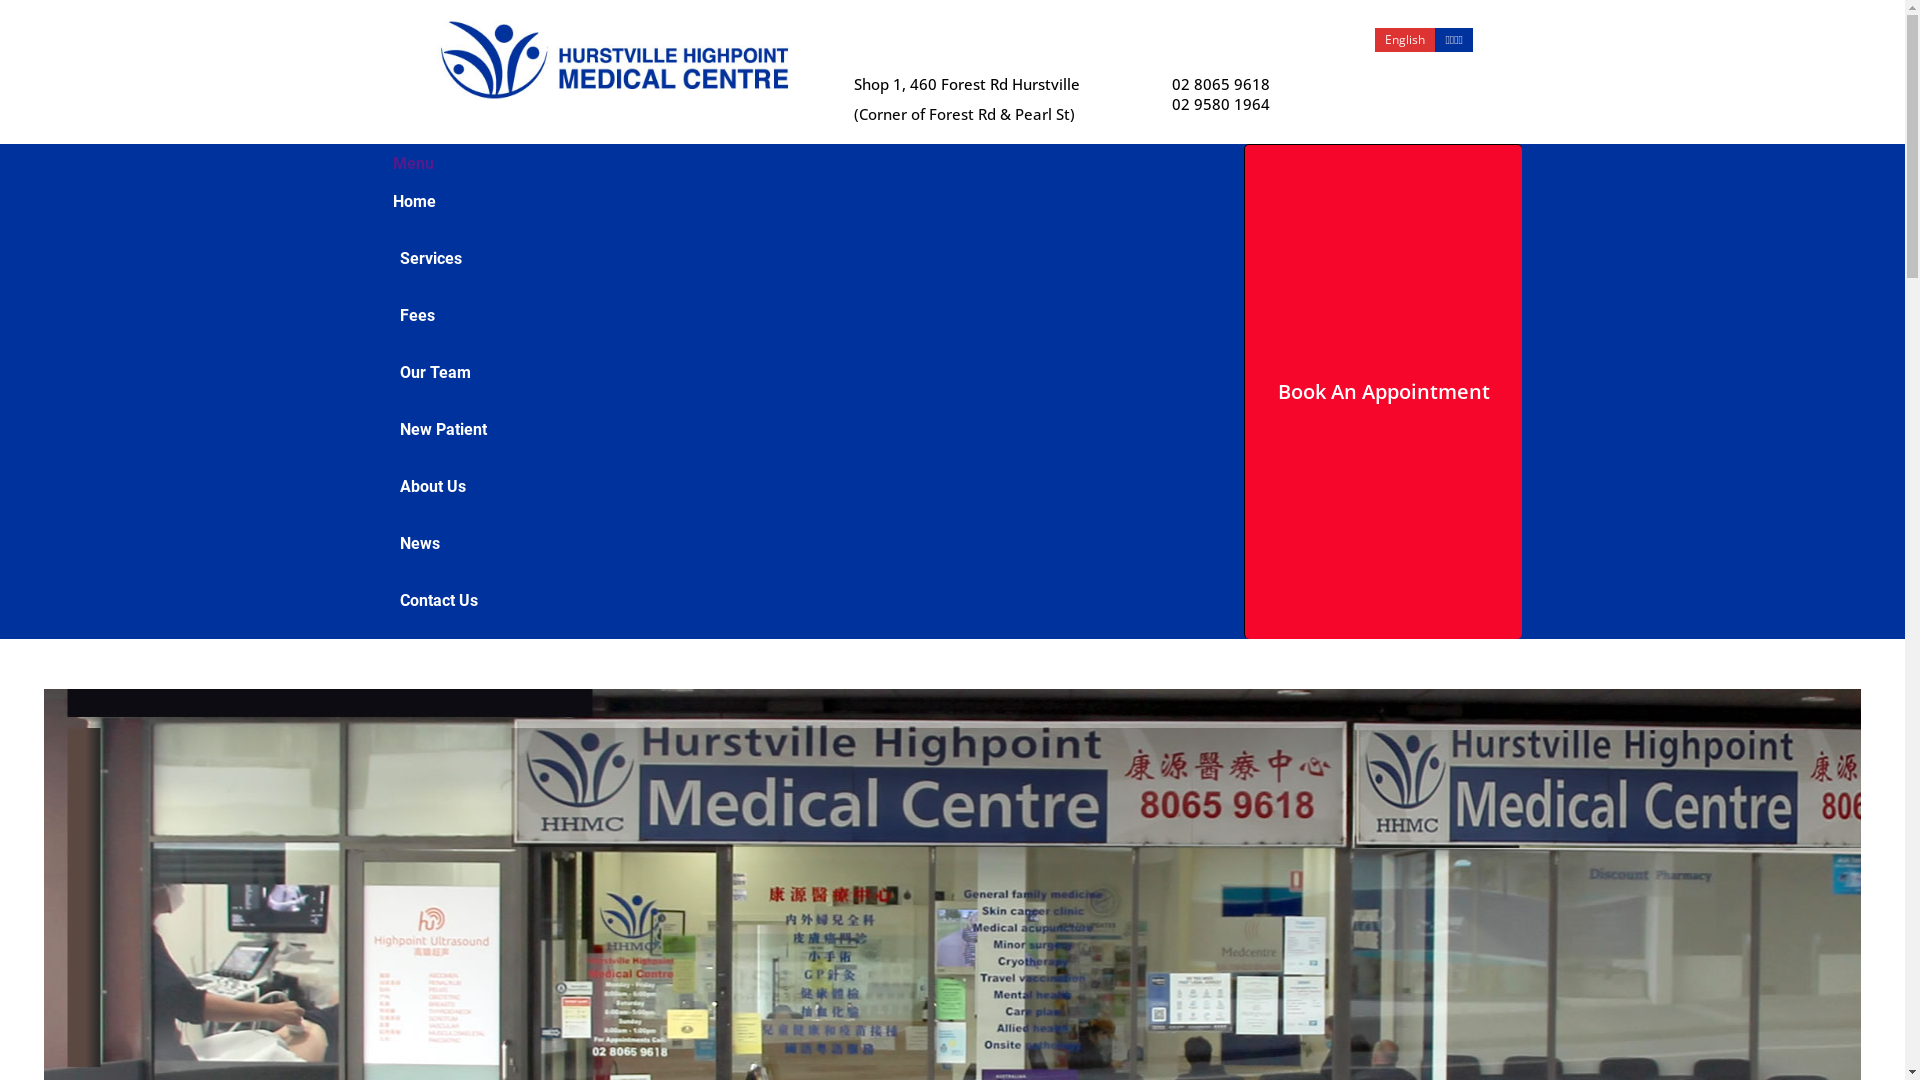 This screenshot has height=1080, width=1920. I want to click on Contact Us, so click(817, 600).